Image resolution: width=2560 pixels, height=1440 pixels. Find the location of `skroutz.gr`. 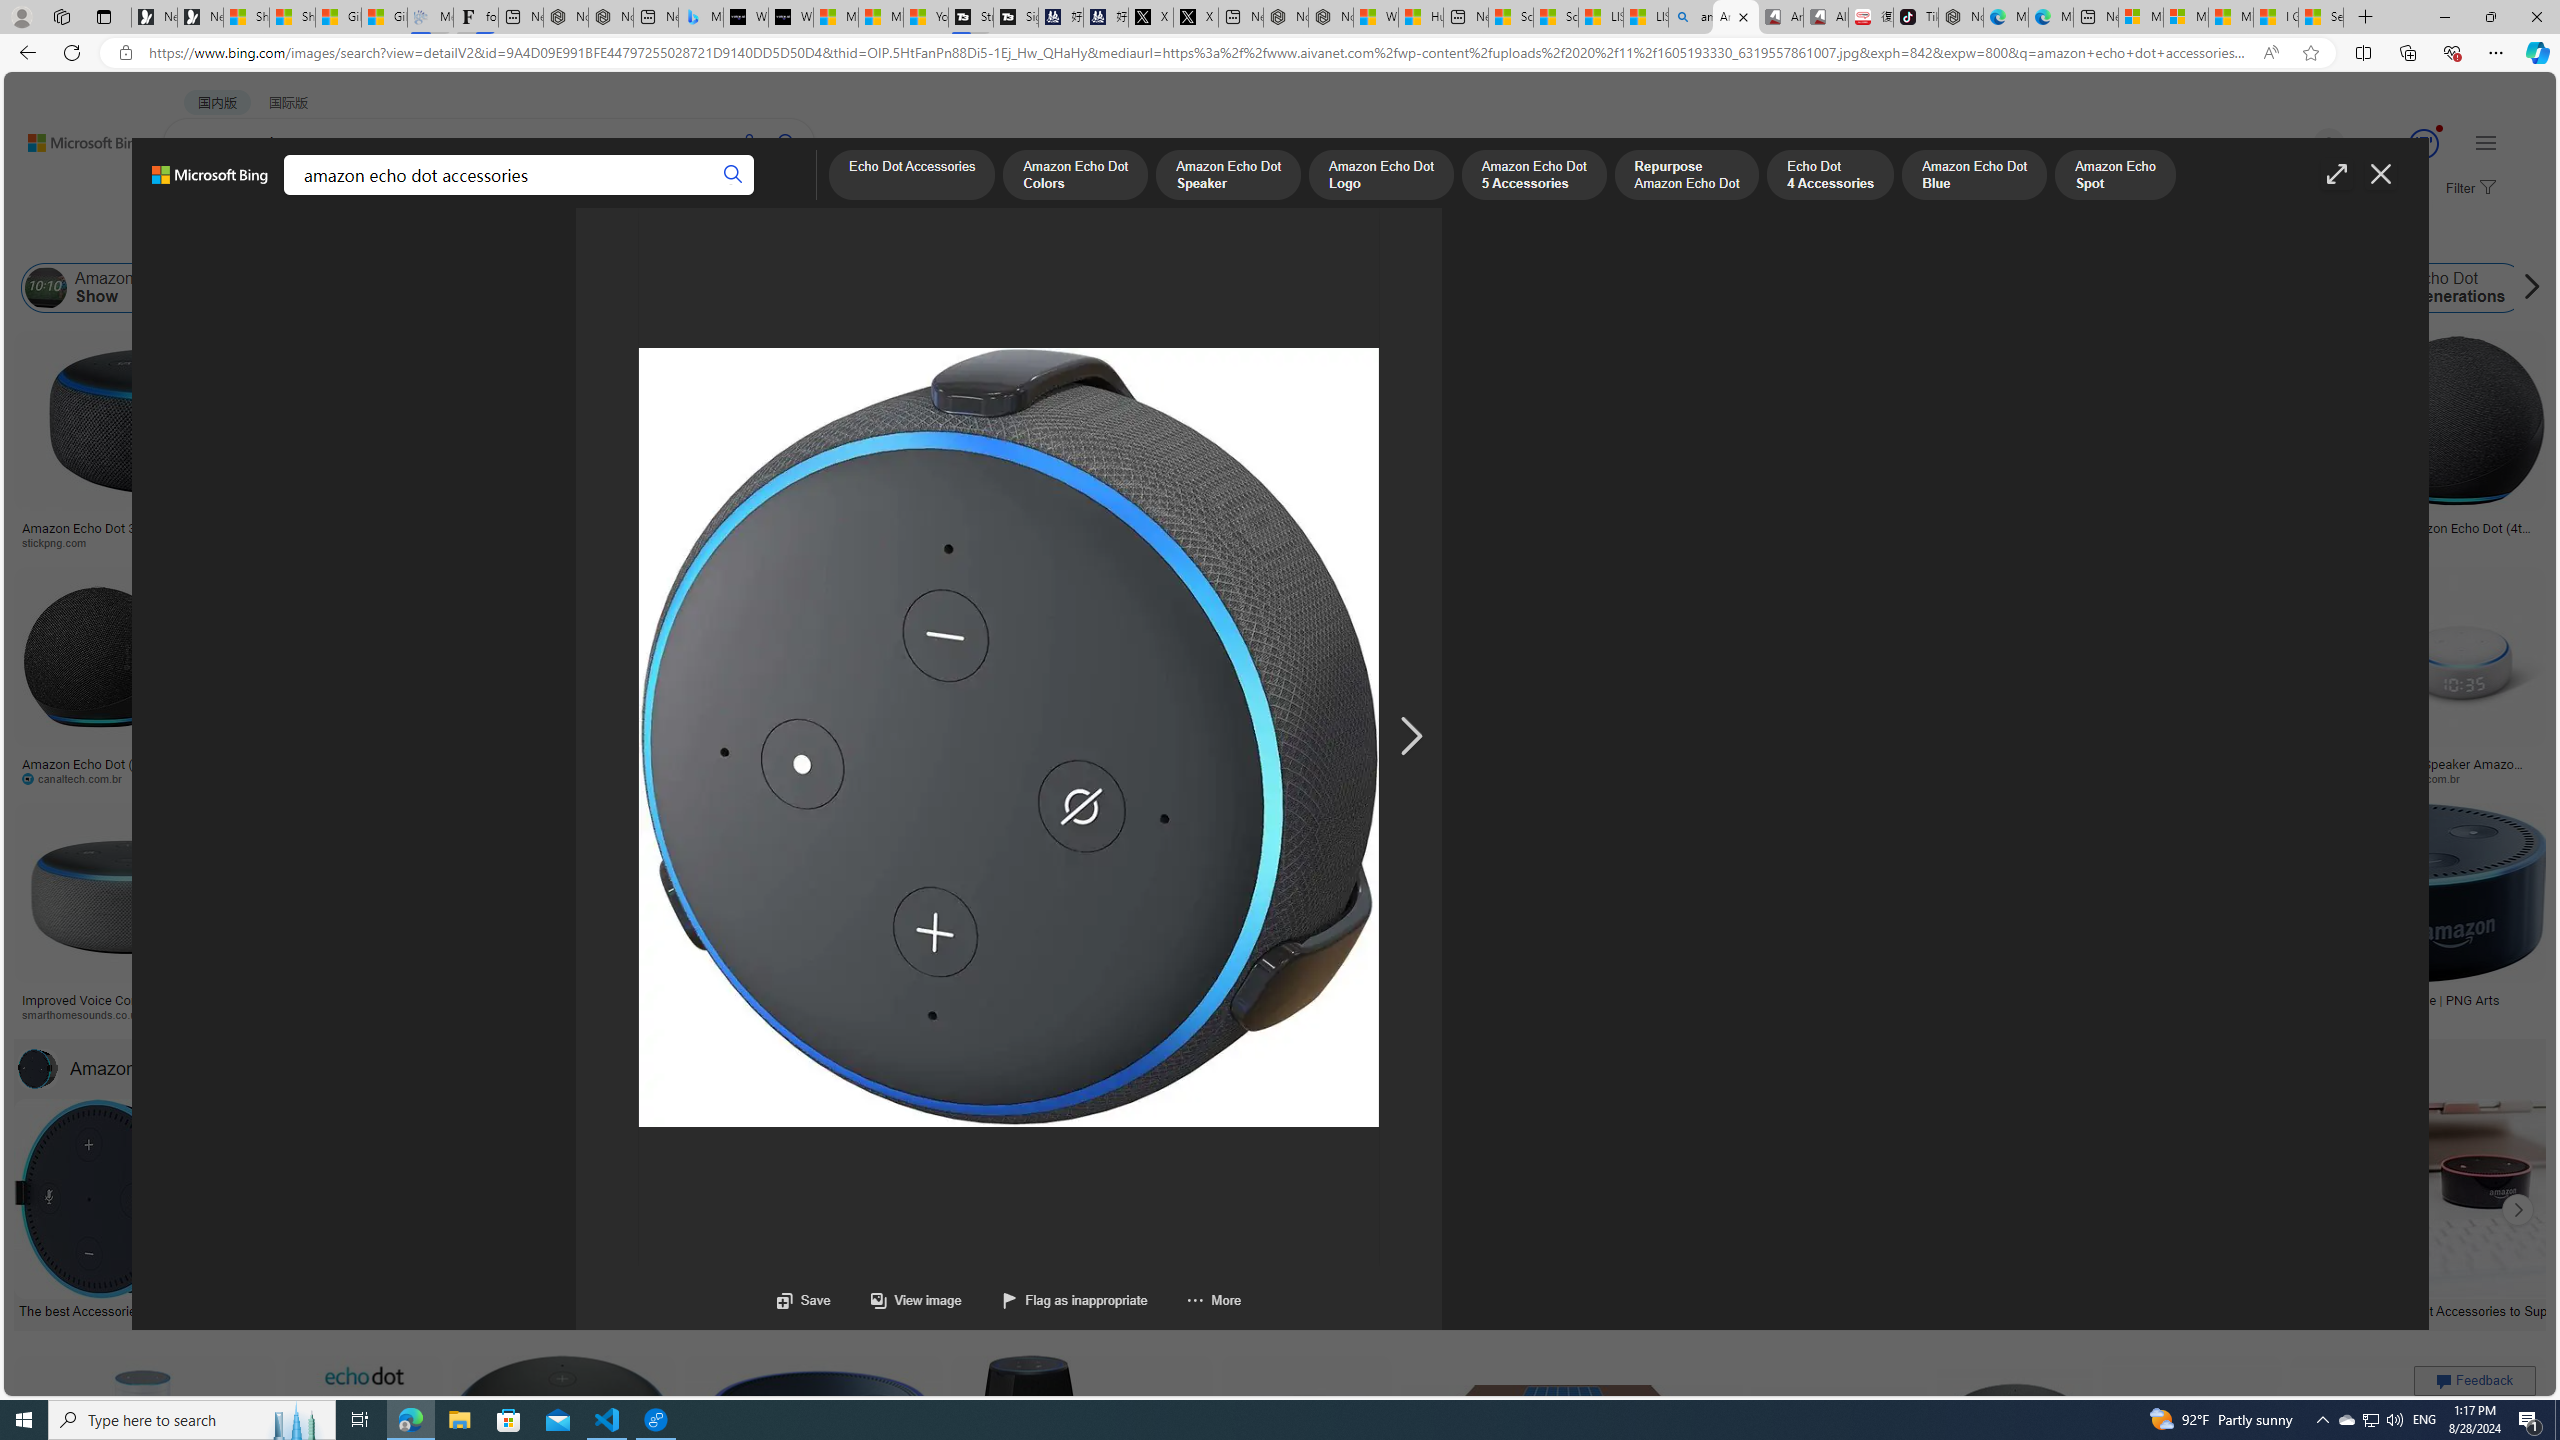

skroutz.gr is located at coordinates (1640, 1014).